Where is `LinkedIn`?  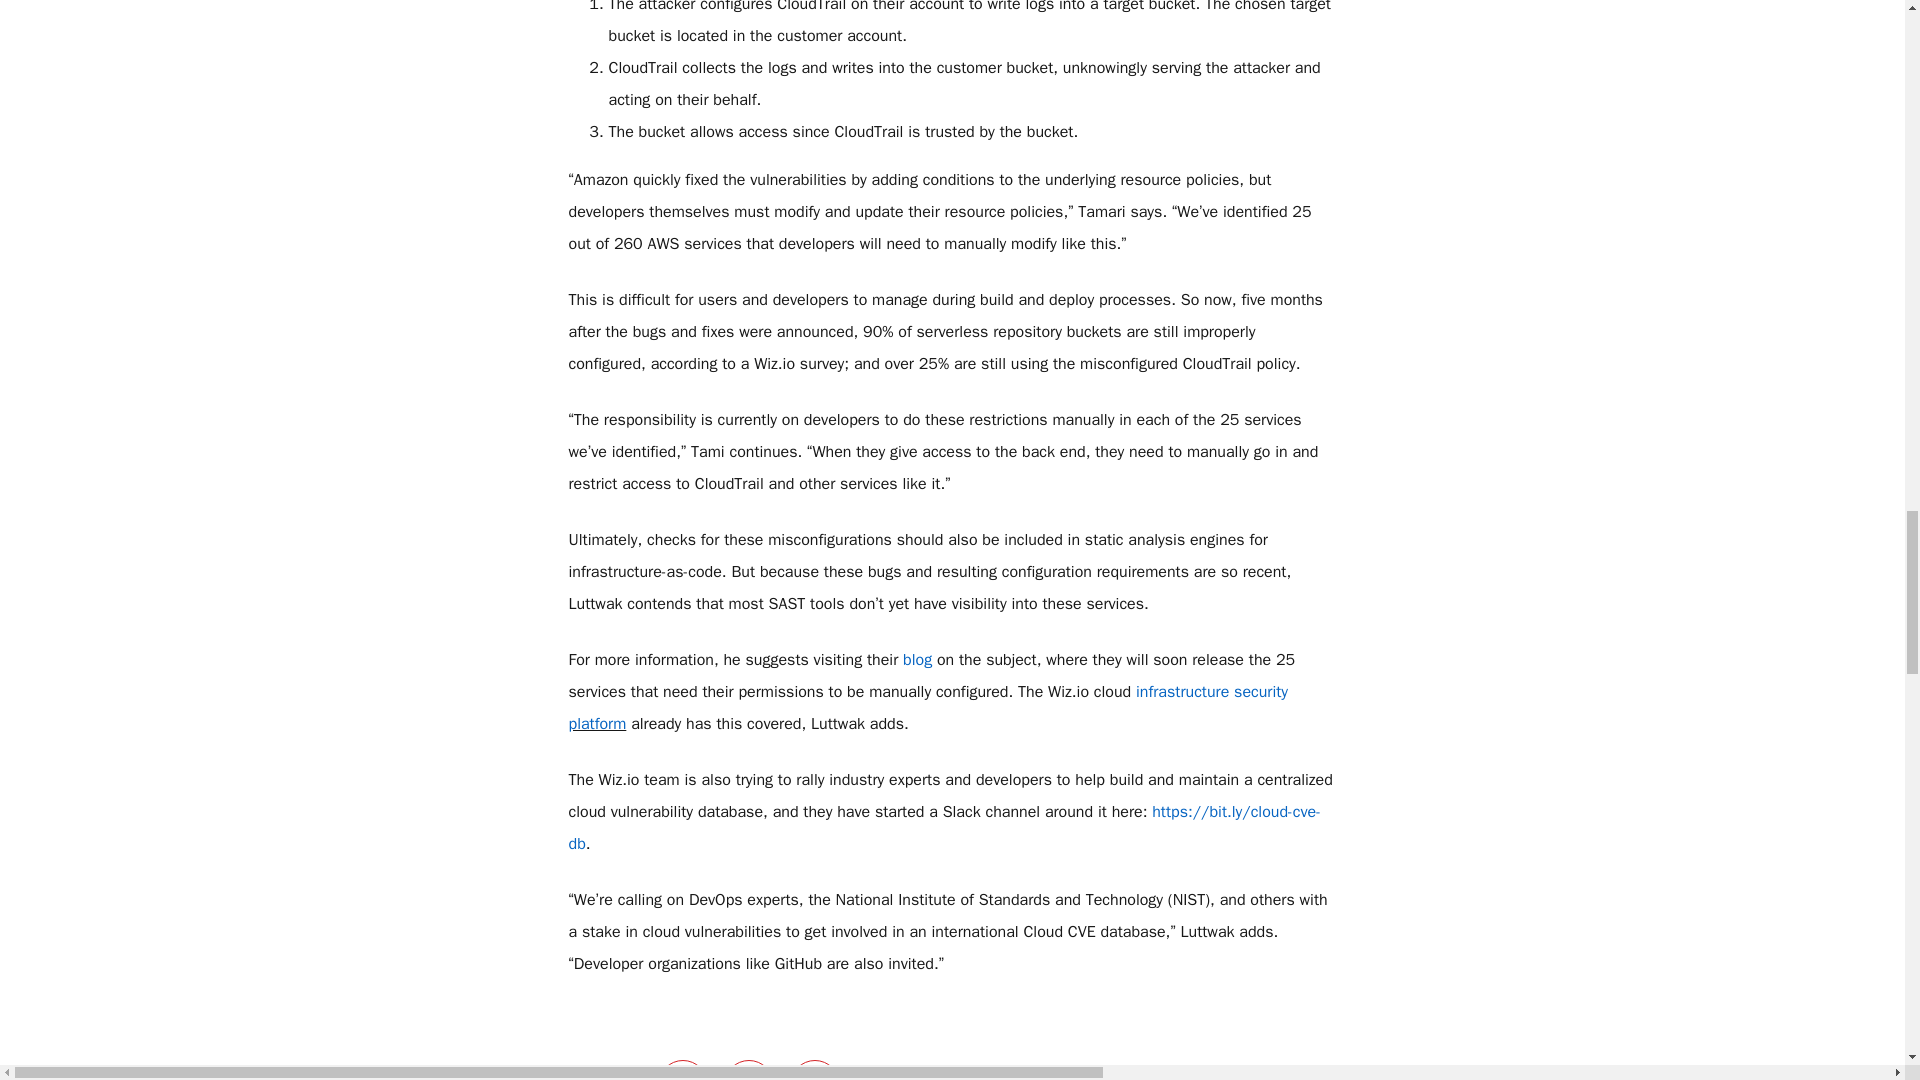 LinkedIn is located at coordinates (748, 1070).